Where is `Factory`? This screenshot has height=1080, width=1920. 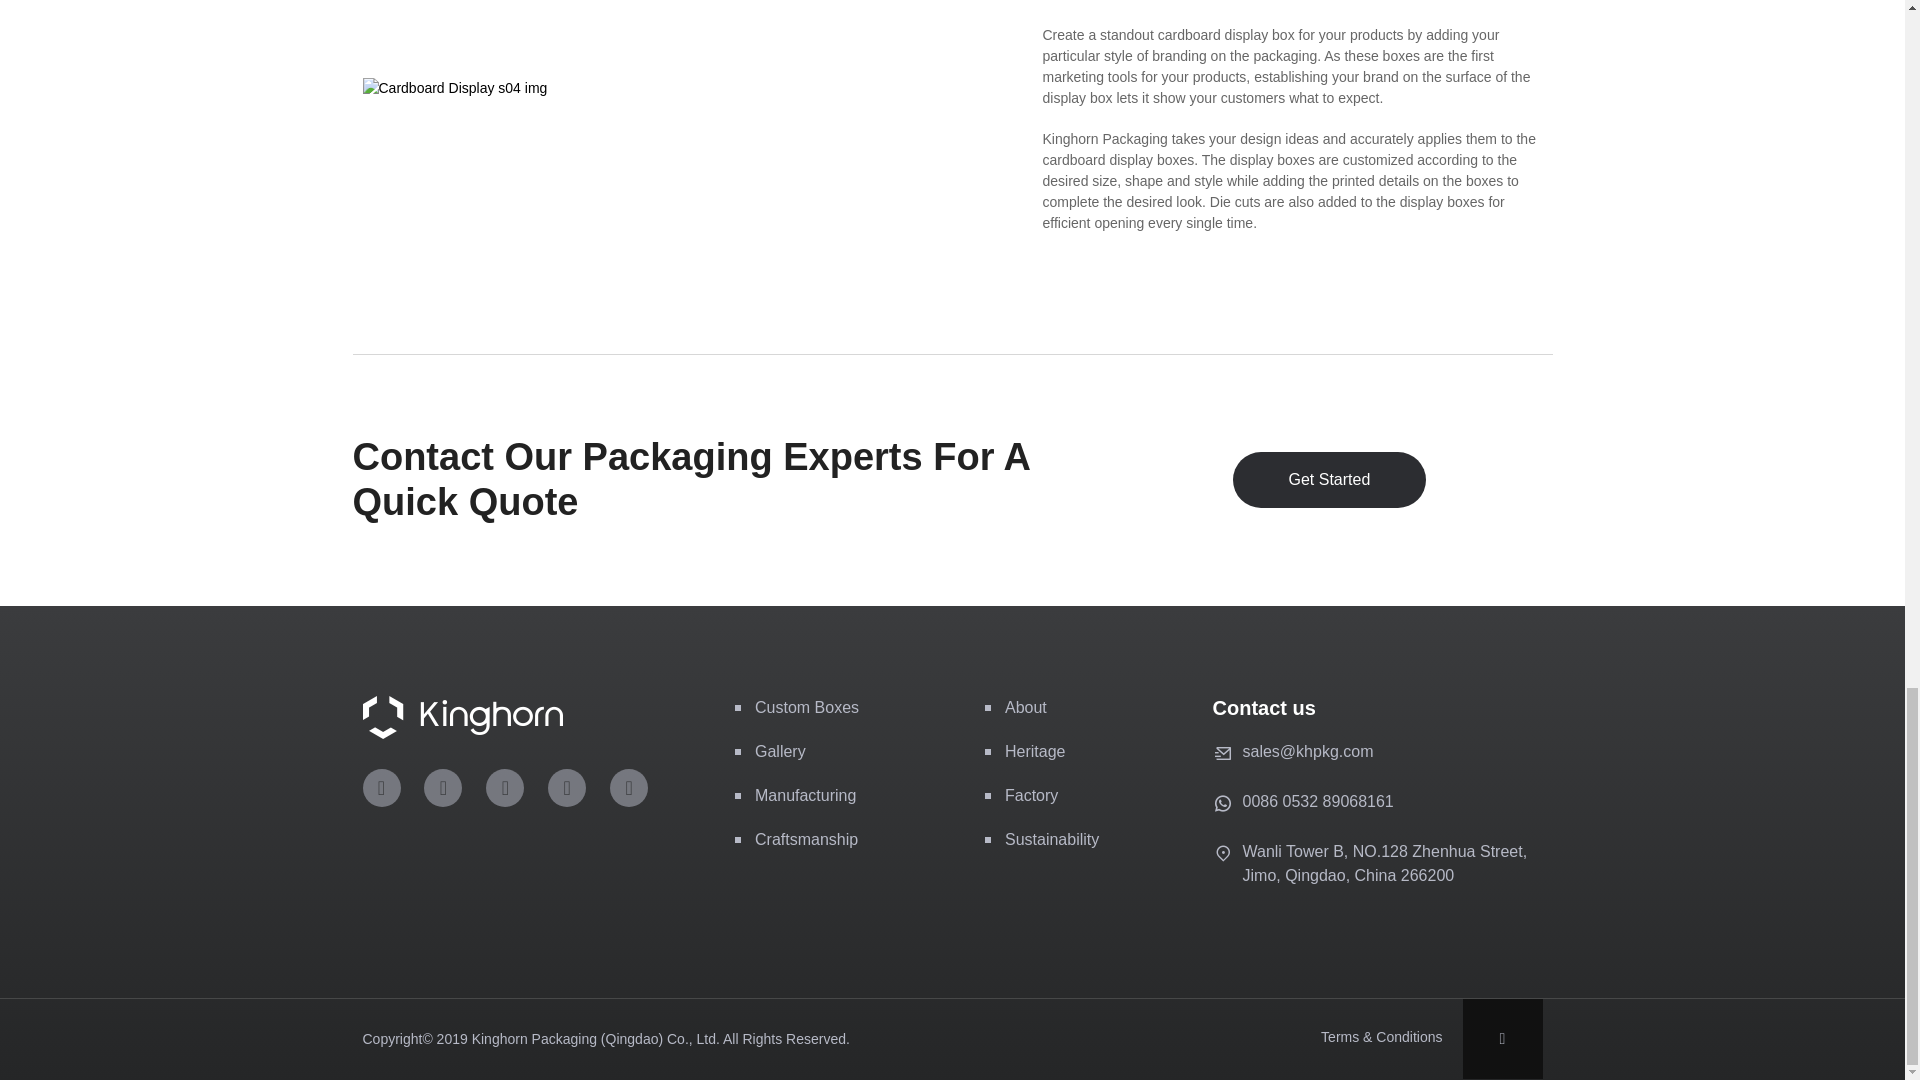 Factory is located at coordinates (1030, 795).